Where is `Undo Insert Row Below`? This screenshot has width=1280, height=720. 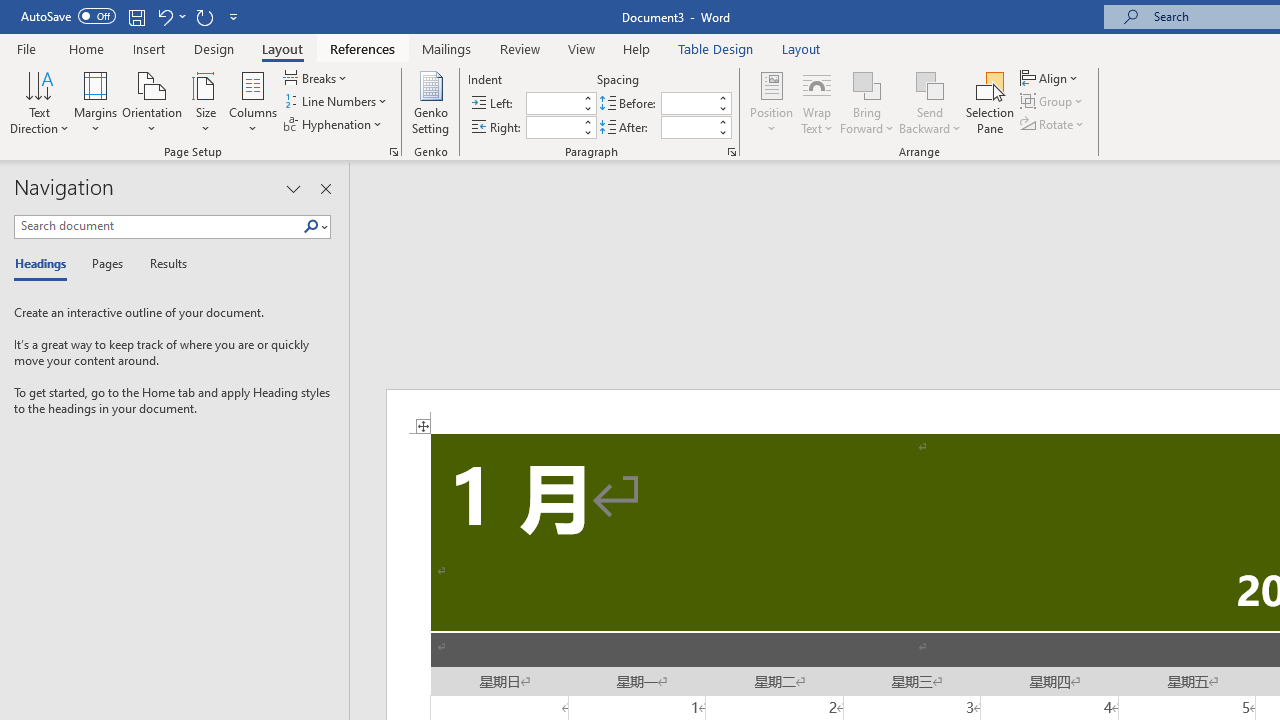 Undo Insert Row Below is located at coordinates (164, 16).